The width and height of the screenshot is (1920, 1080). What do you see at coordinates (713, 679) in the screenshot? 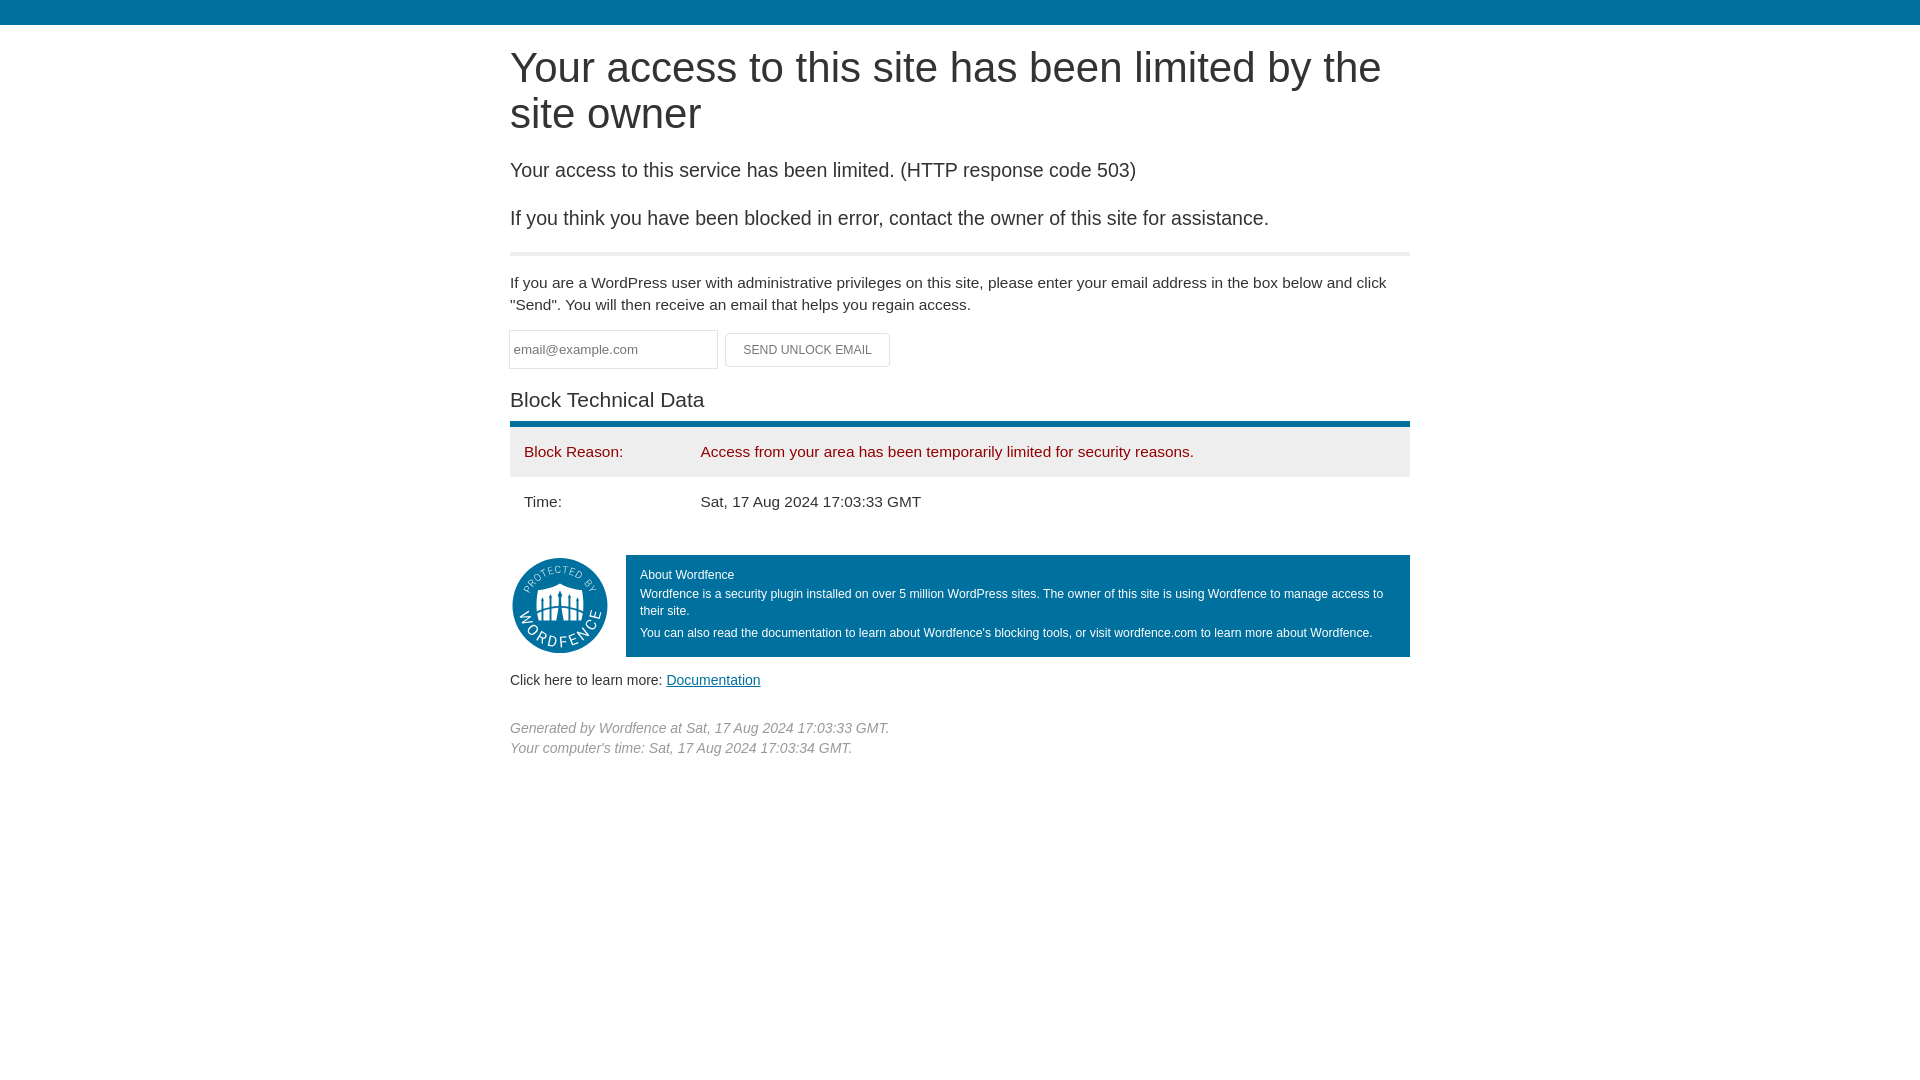
I see `Documentation` at bounding box center [713, 679].